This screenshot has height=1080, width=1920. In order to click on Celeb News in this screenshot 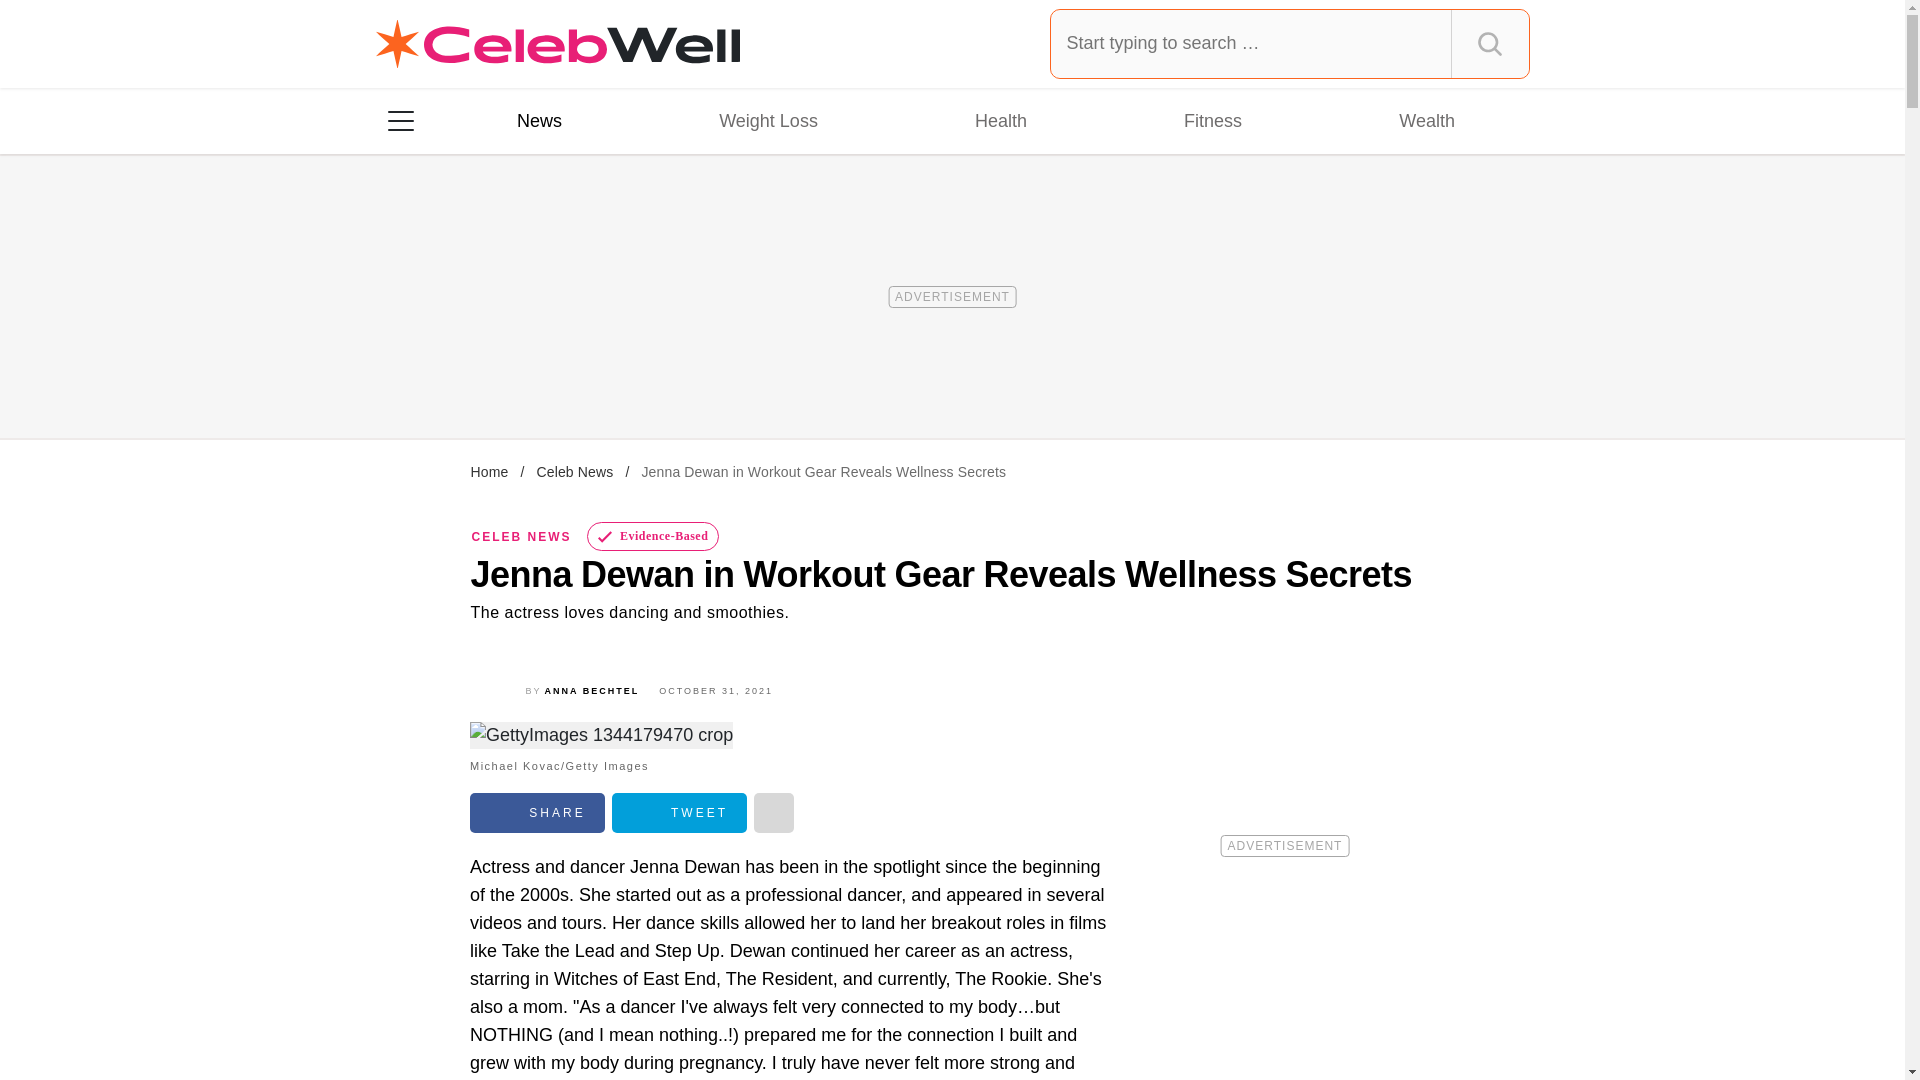, I will do `click(574, 472)`.